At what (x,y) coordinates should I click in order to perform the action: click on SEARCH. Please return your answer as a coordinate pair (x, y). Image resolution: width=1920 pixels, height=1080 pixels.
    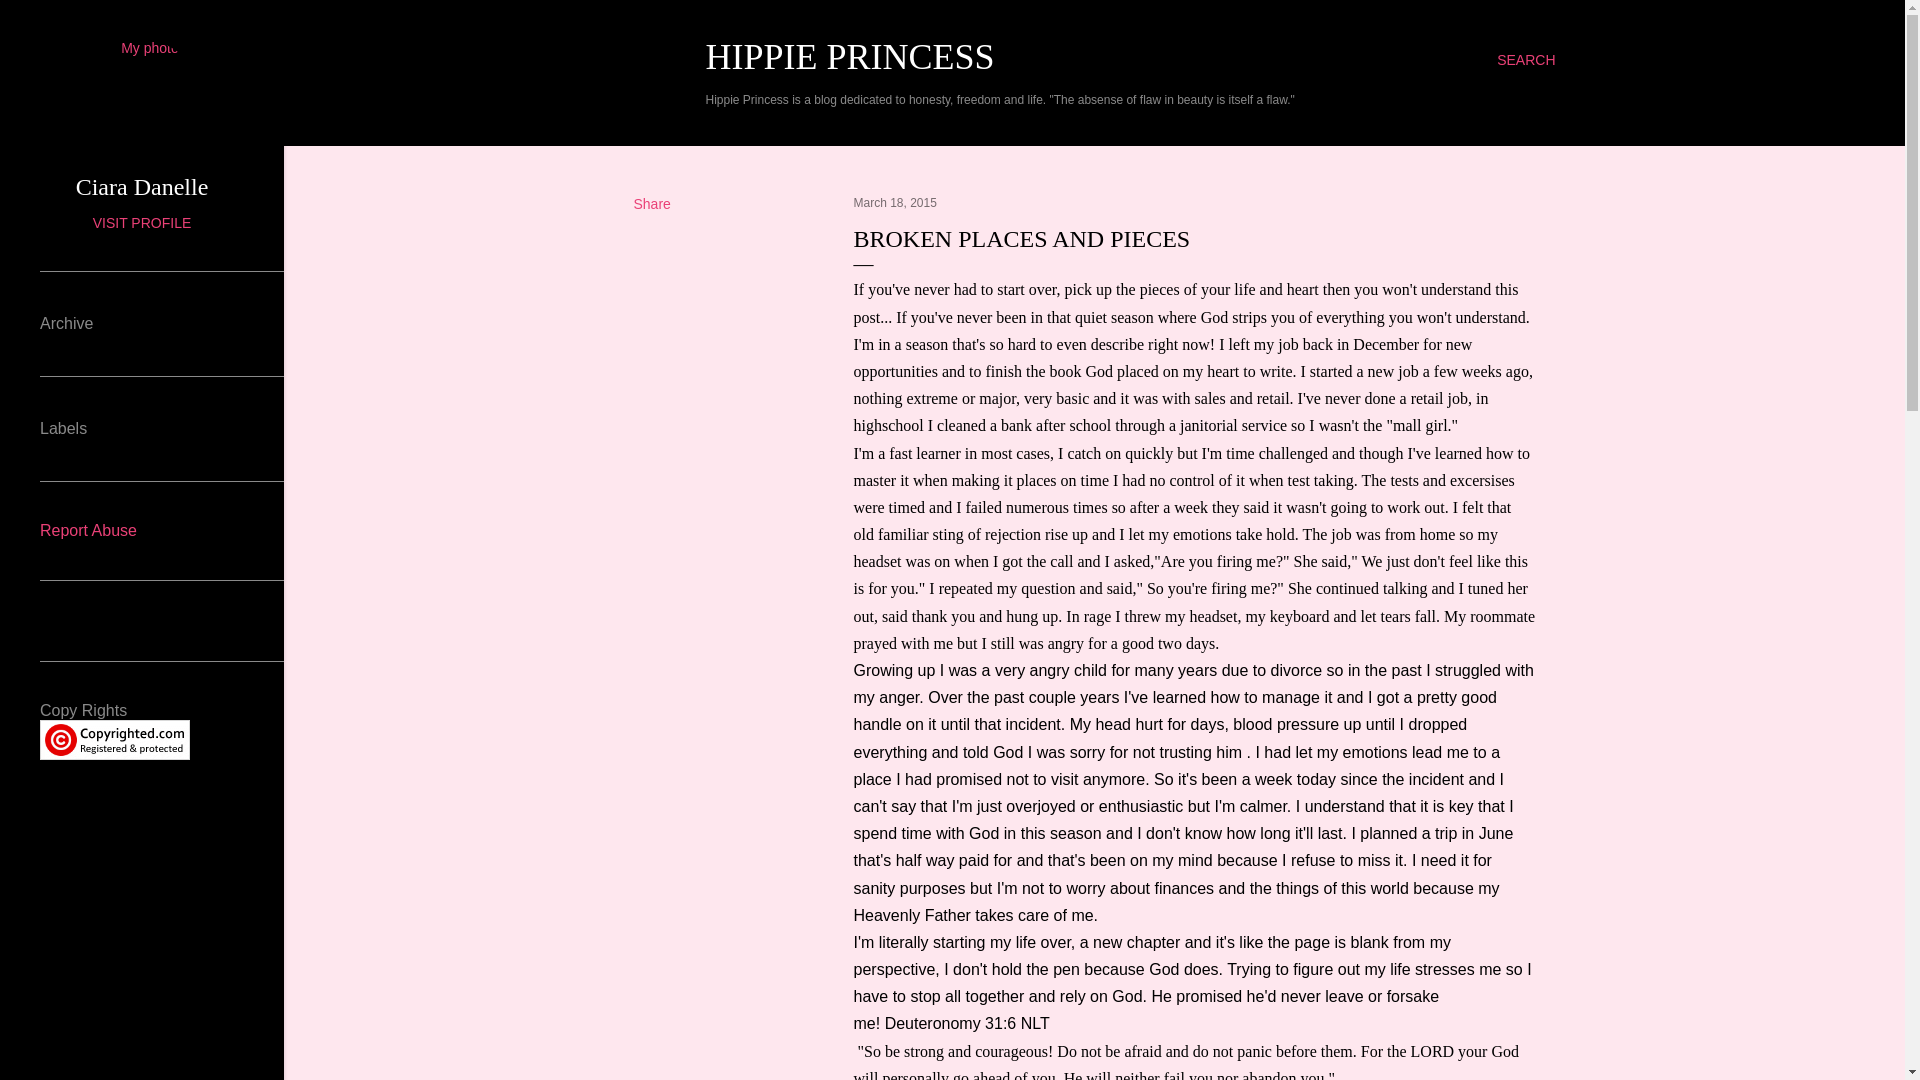
    Looking at the image, I should click on (1526, 60).